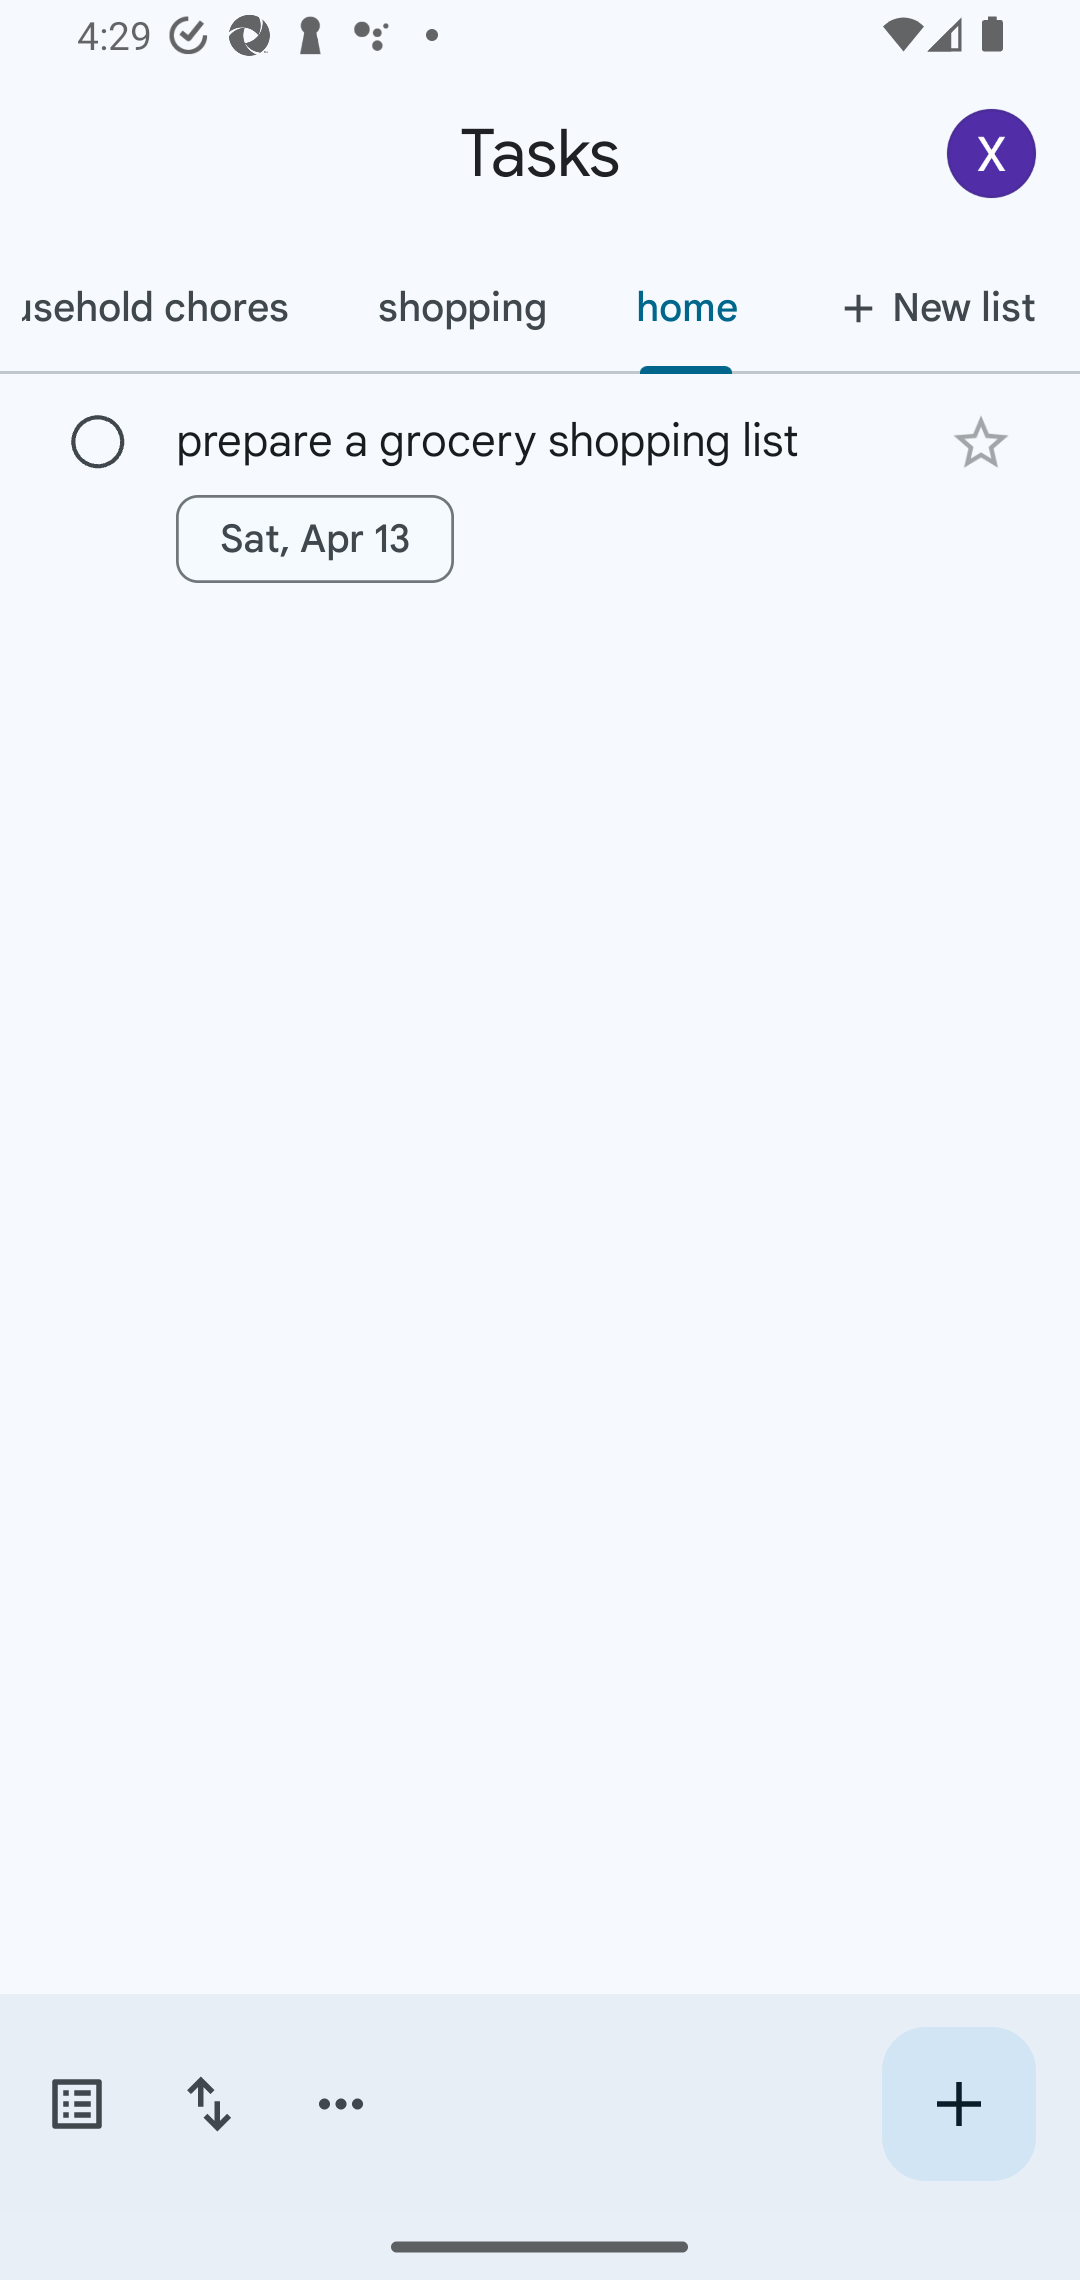 The image size is (1080, 2280). Describe the element at coordinates (166, 307) in the screenshot. I see `household chores` at that location.